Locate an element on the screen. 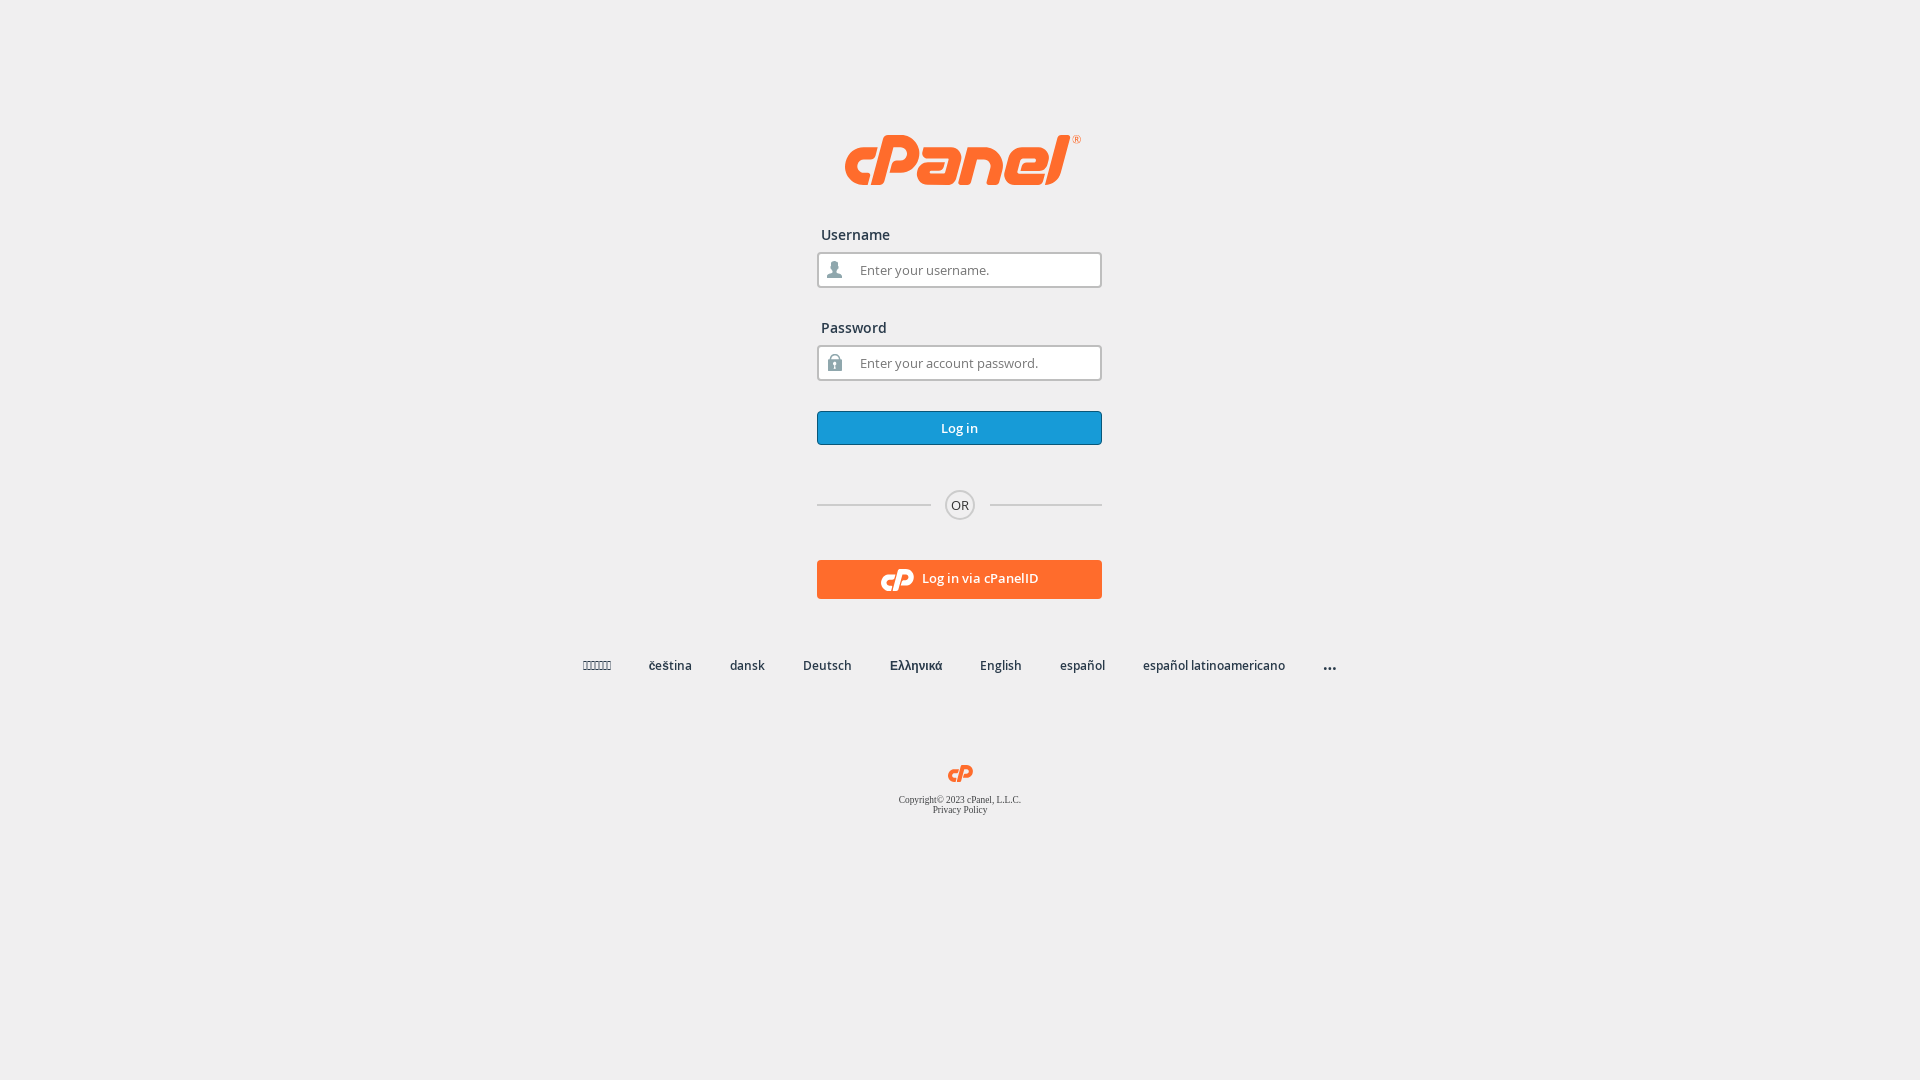 This screenshot has width=1920, height=1080. dansk is located at coordinates (748, 666).